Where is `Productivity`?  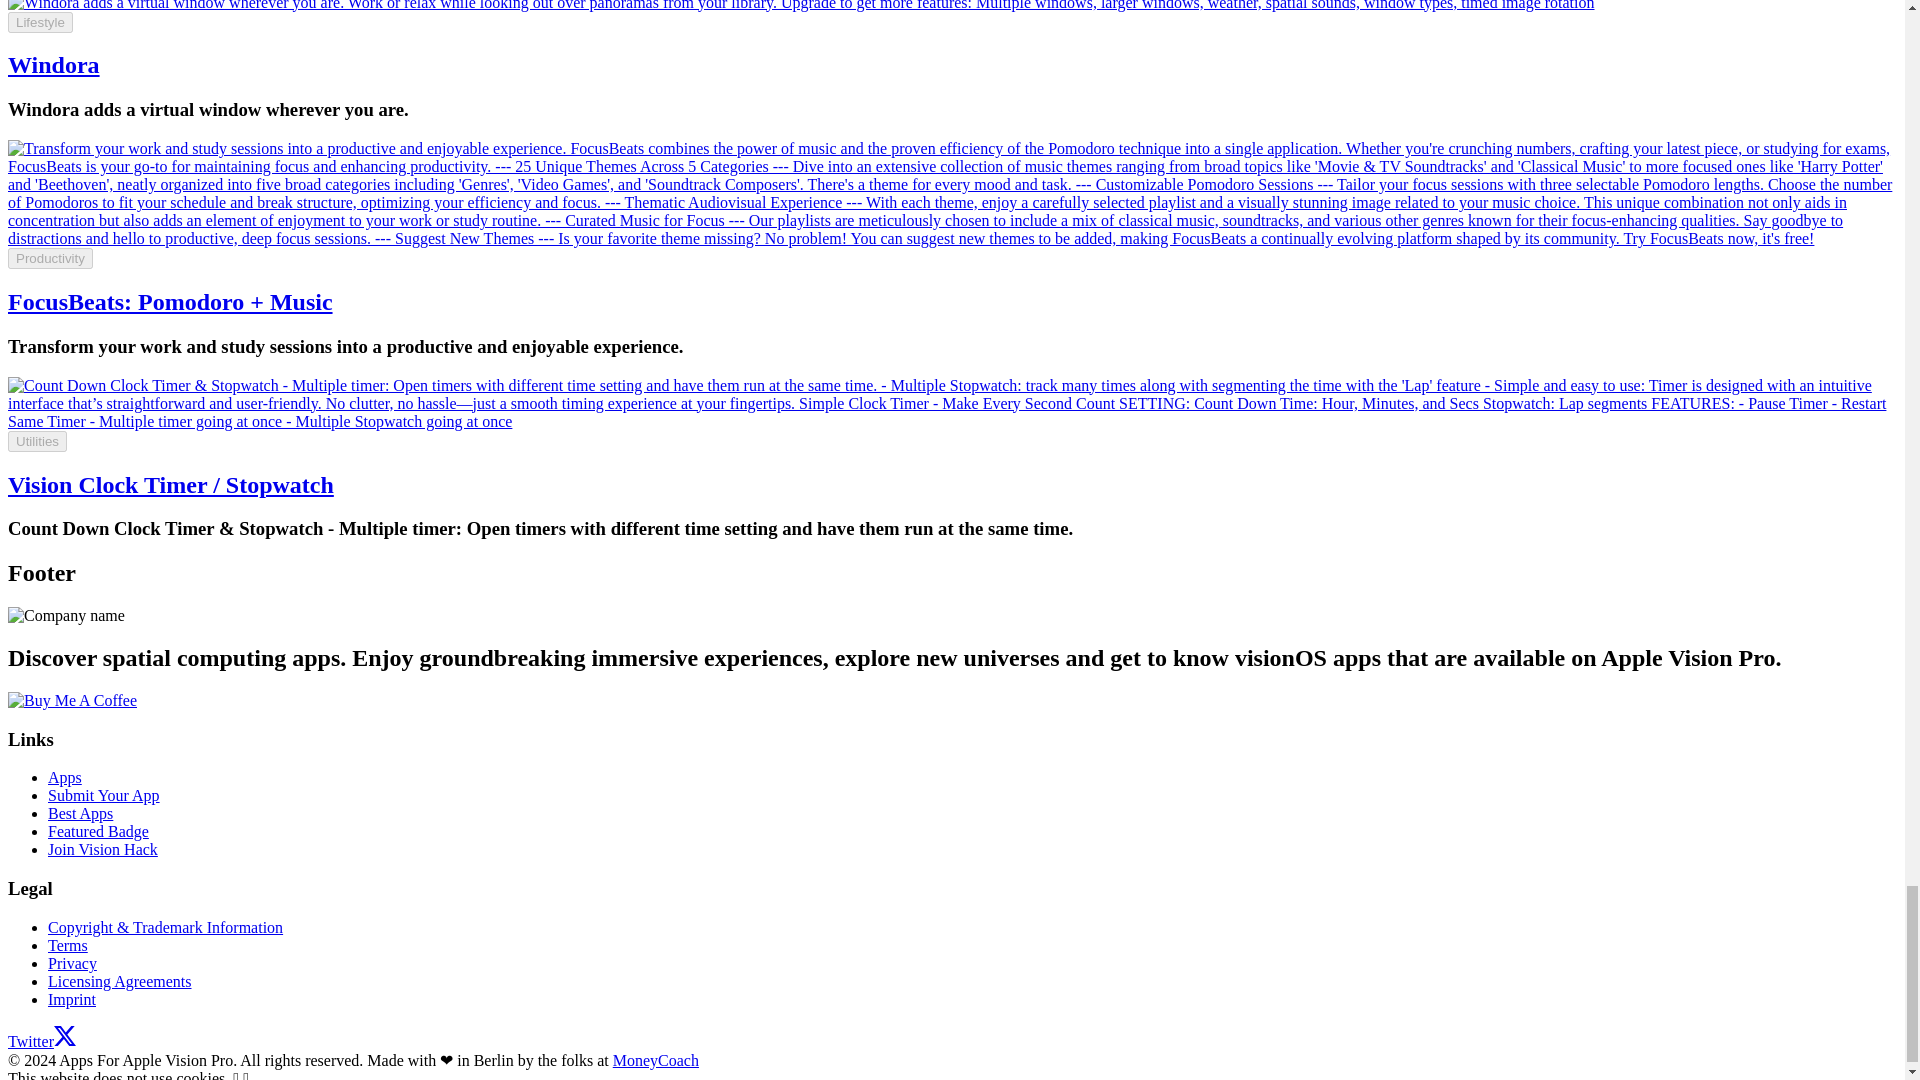 Productivity is located at coordinates (50, 258).